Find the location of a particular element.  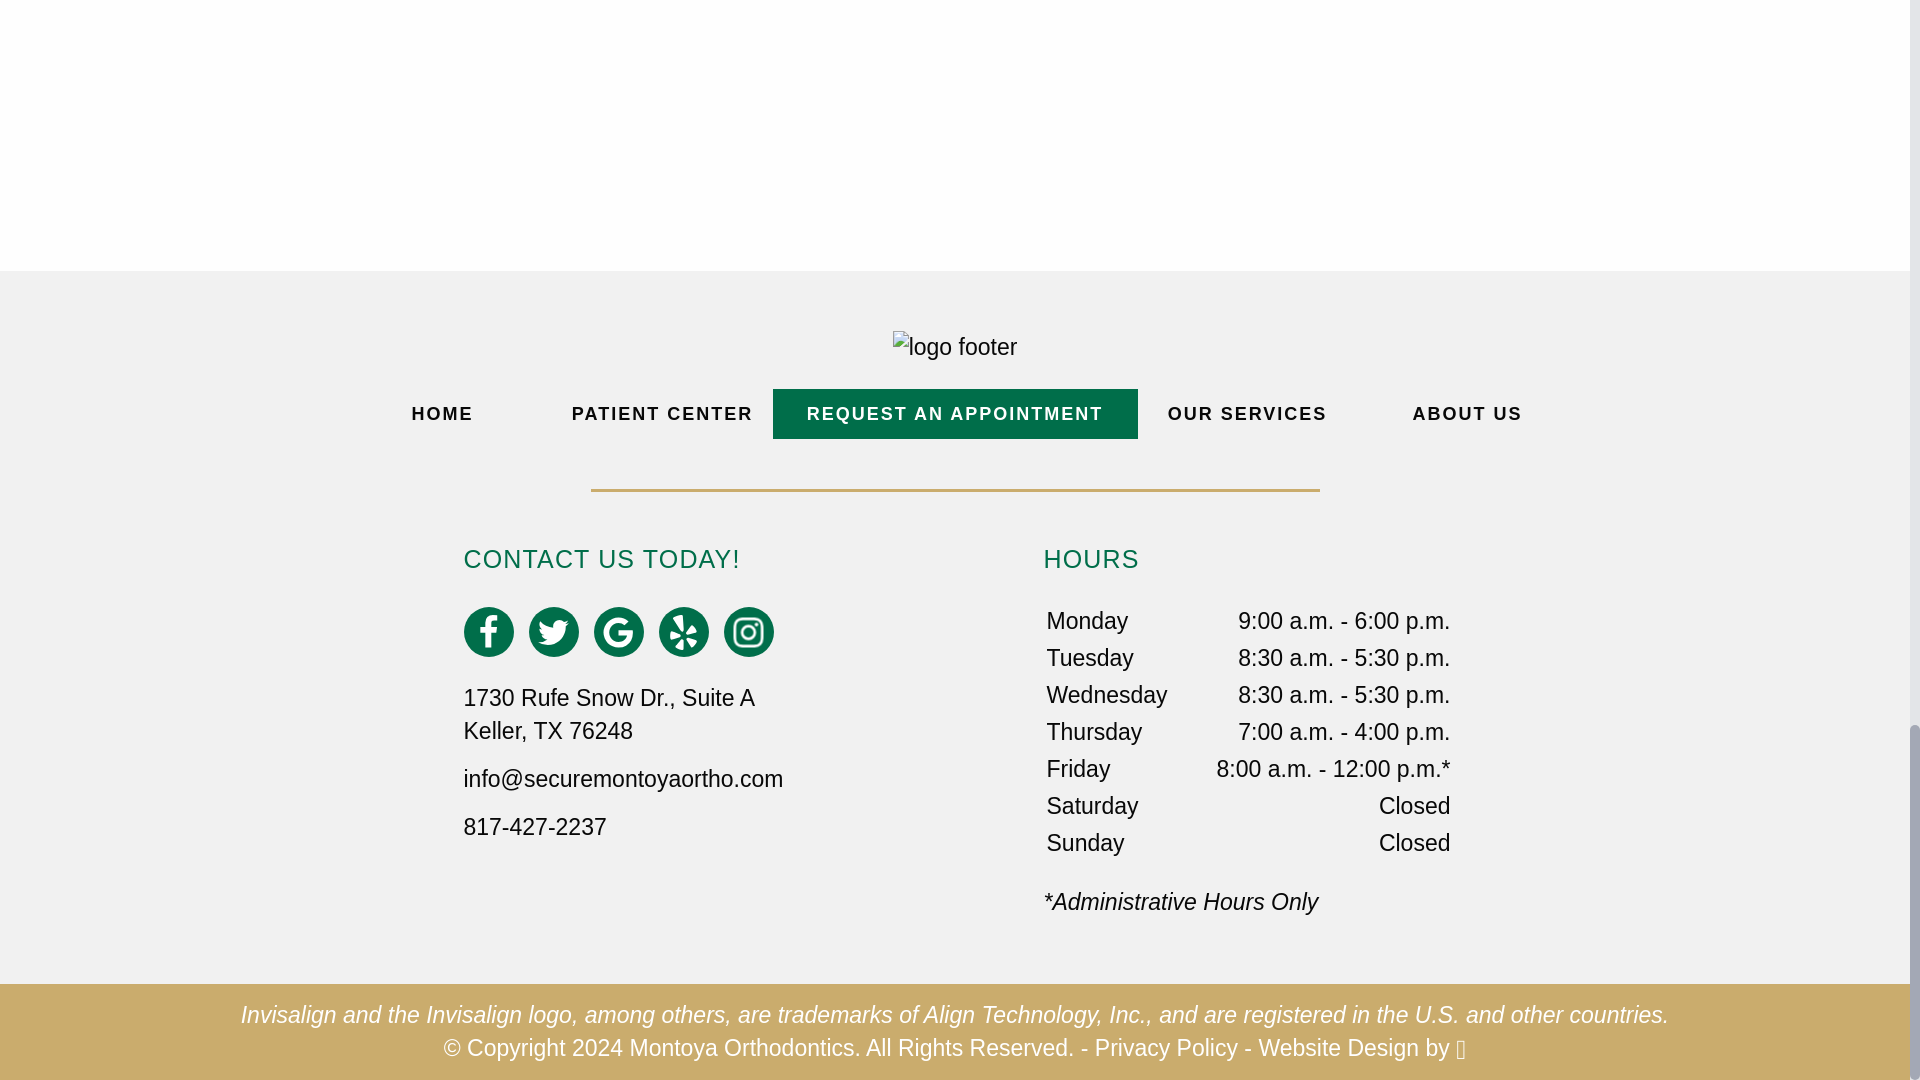

Instagram icon is located at coordinates (748, 632).